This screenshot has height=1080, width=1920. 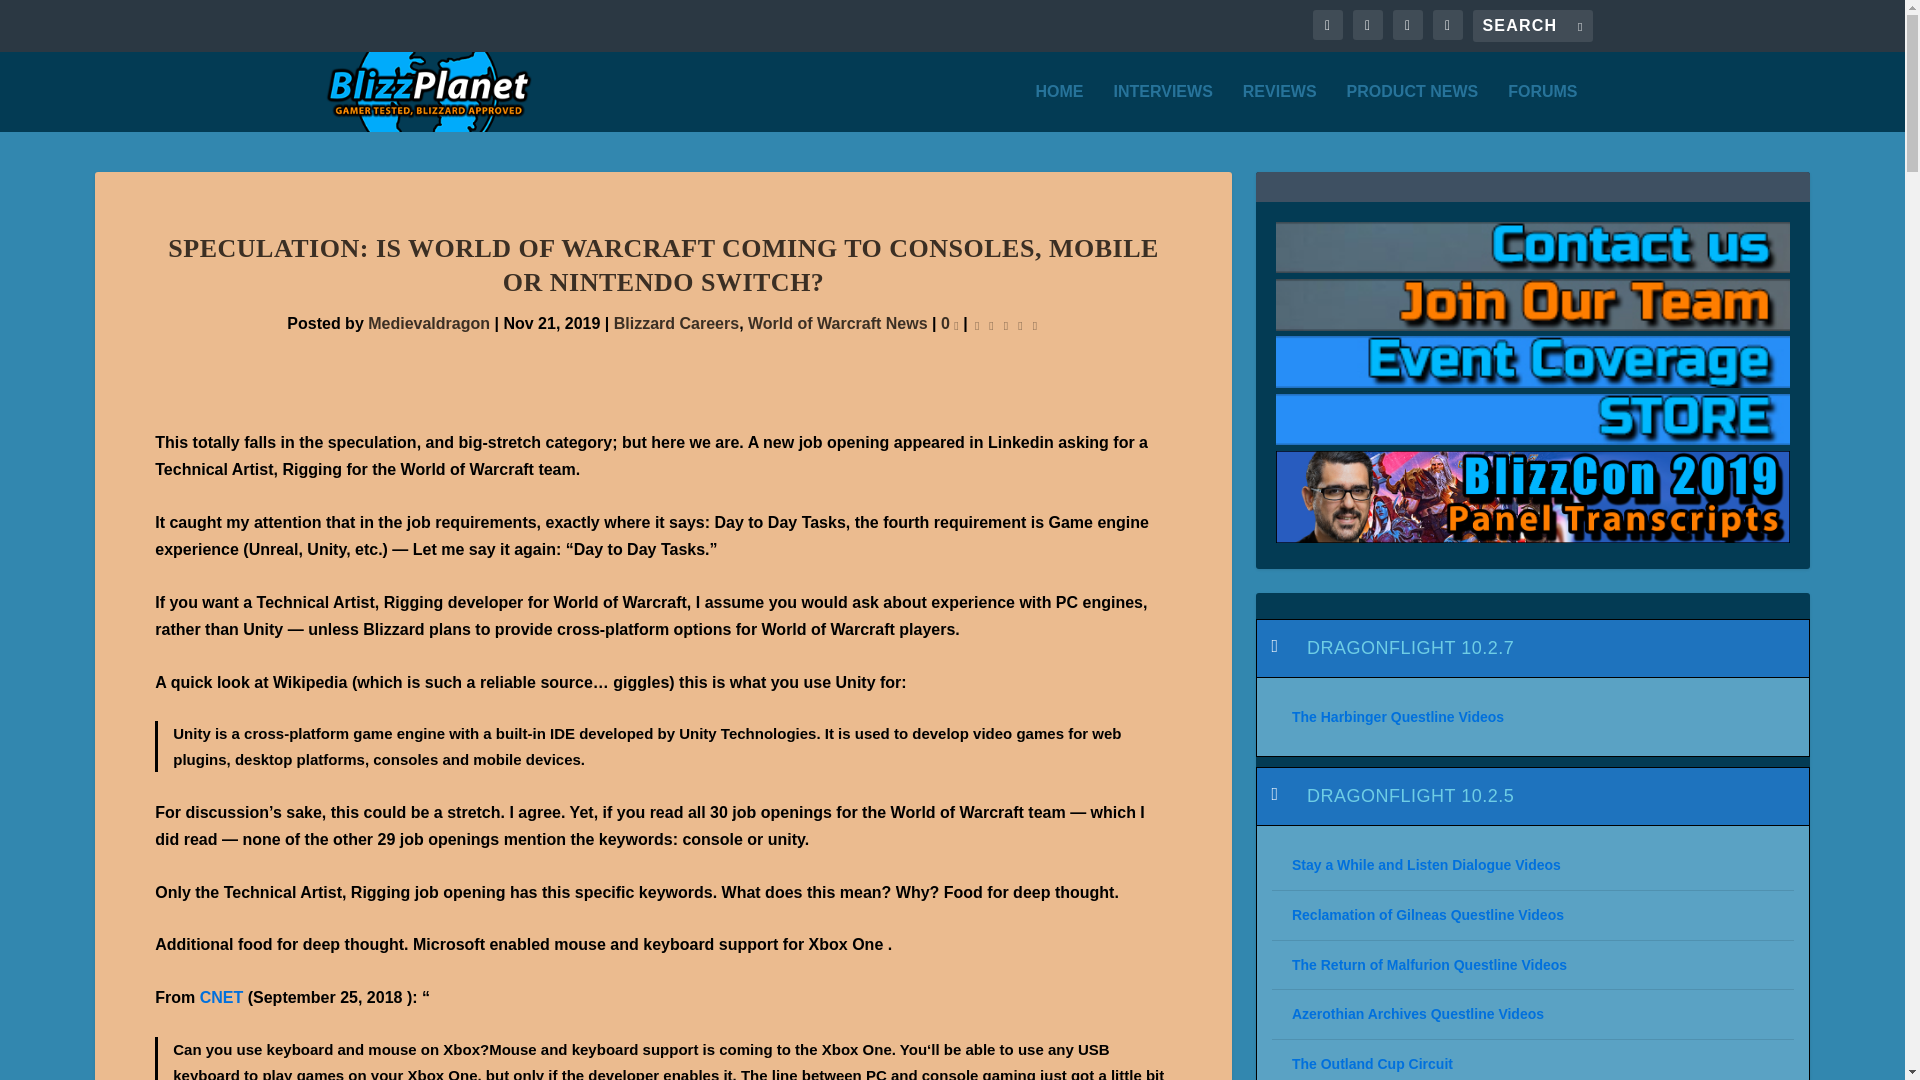 I want to click on INTERVIEWS, so click(x=1163, y=108).